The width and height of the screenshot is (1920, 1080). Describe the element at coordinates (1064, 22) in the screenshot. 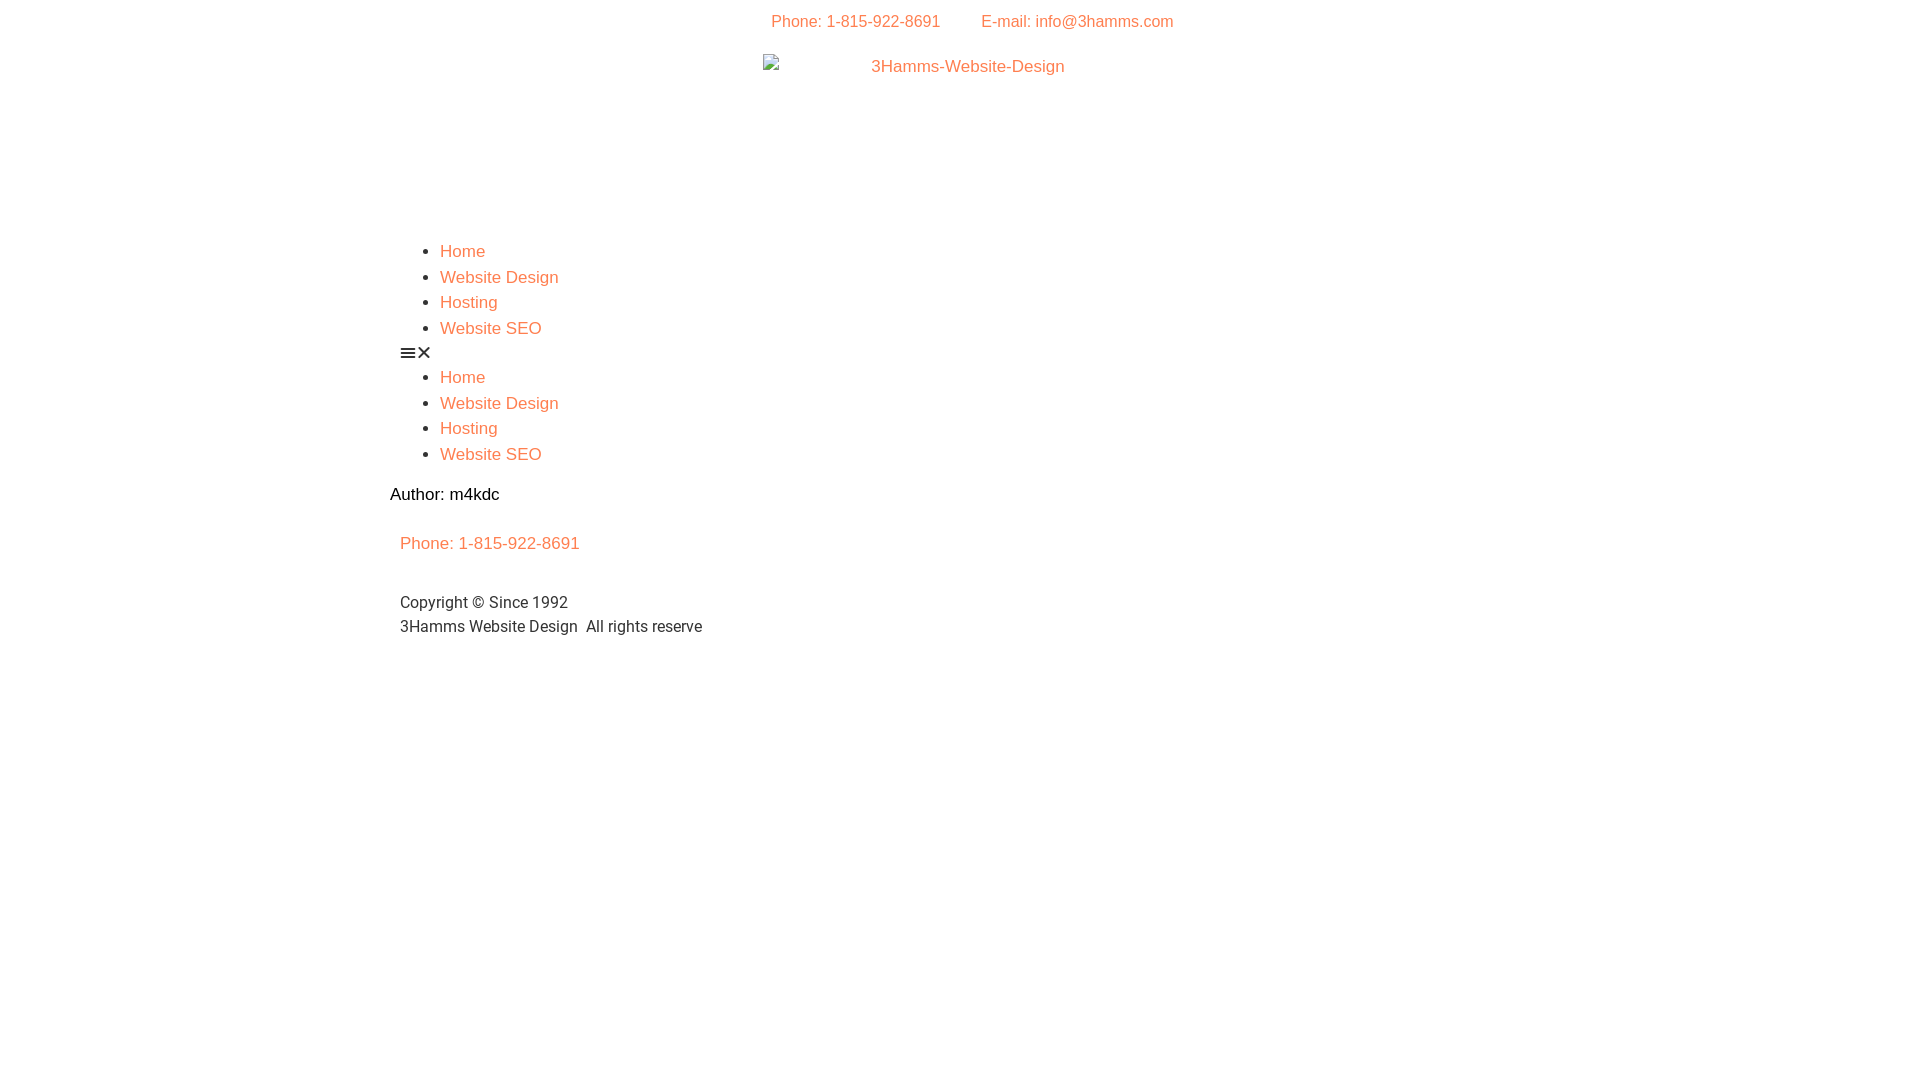

I see `E-mail: info@3hamms.com` at that location.